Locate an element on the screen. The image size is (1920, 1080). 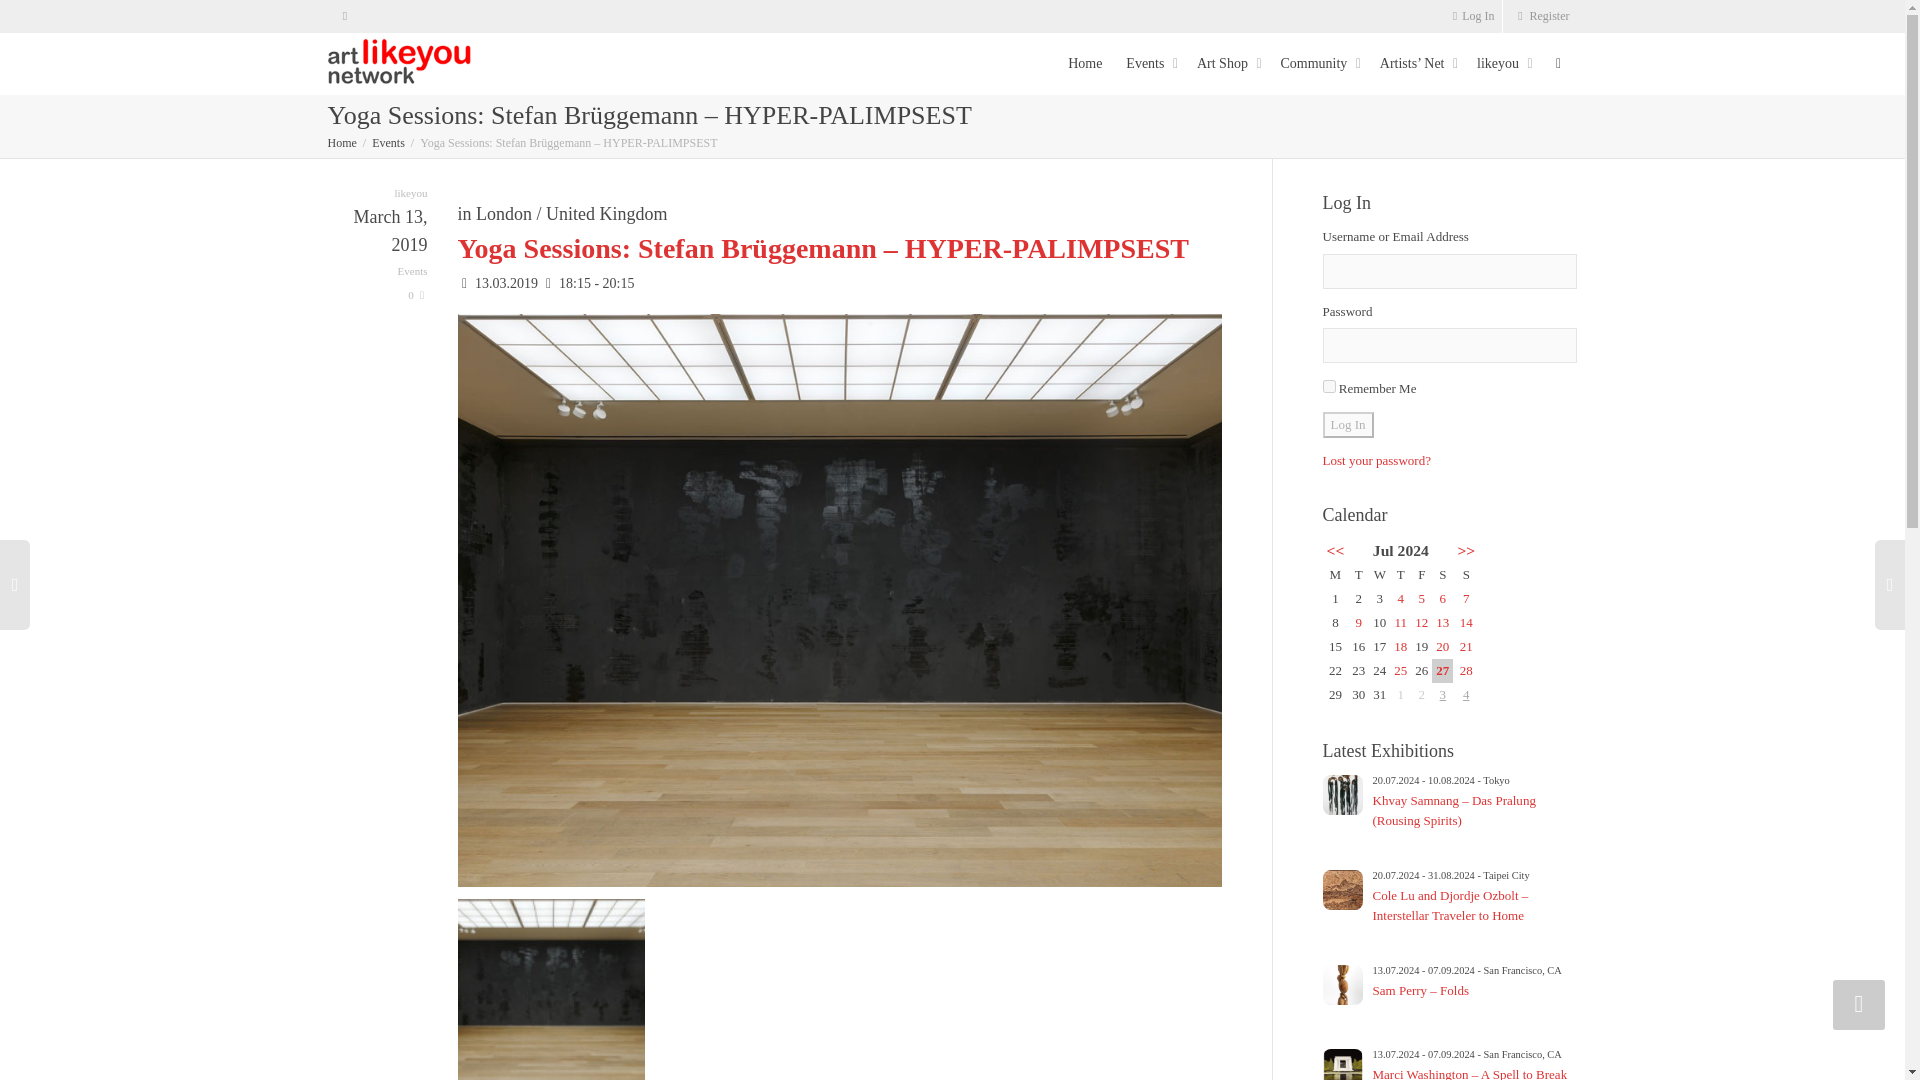
Art Shop is located at coordinates (1226, 63).